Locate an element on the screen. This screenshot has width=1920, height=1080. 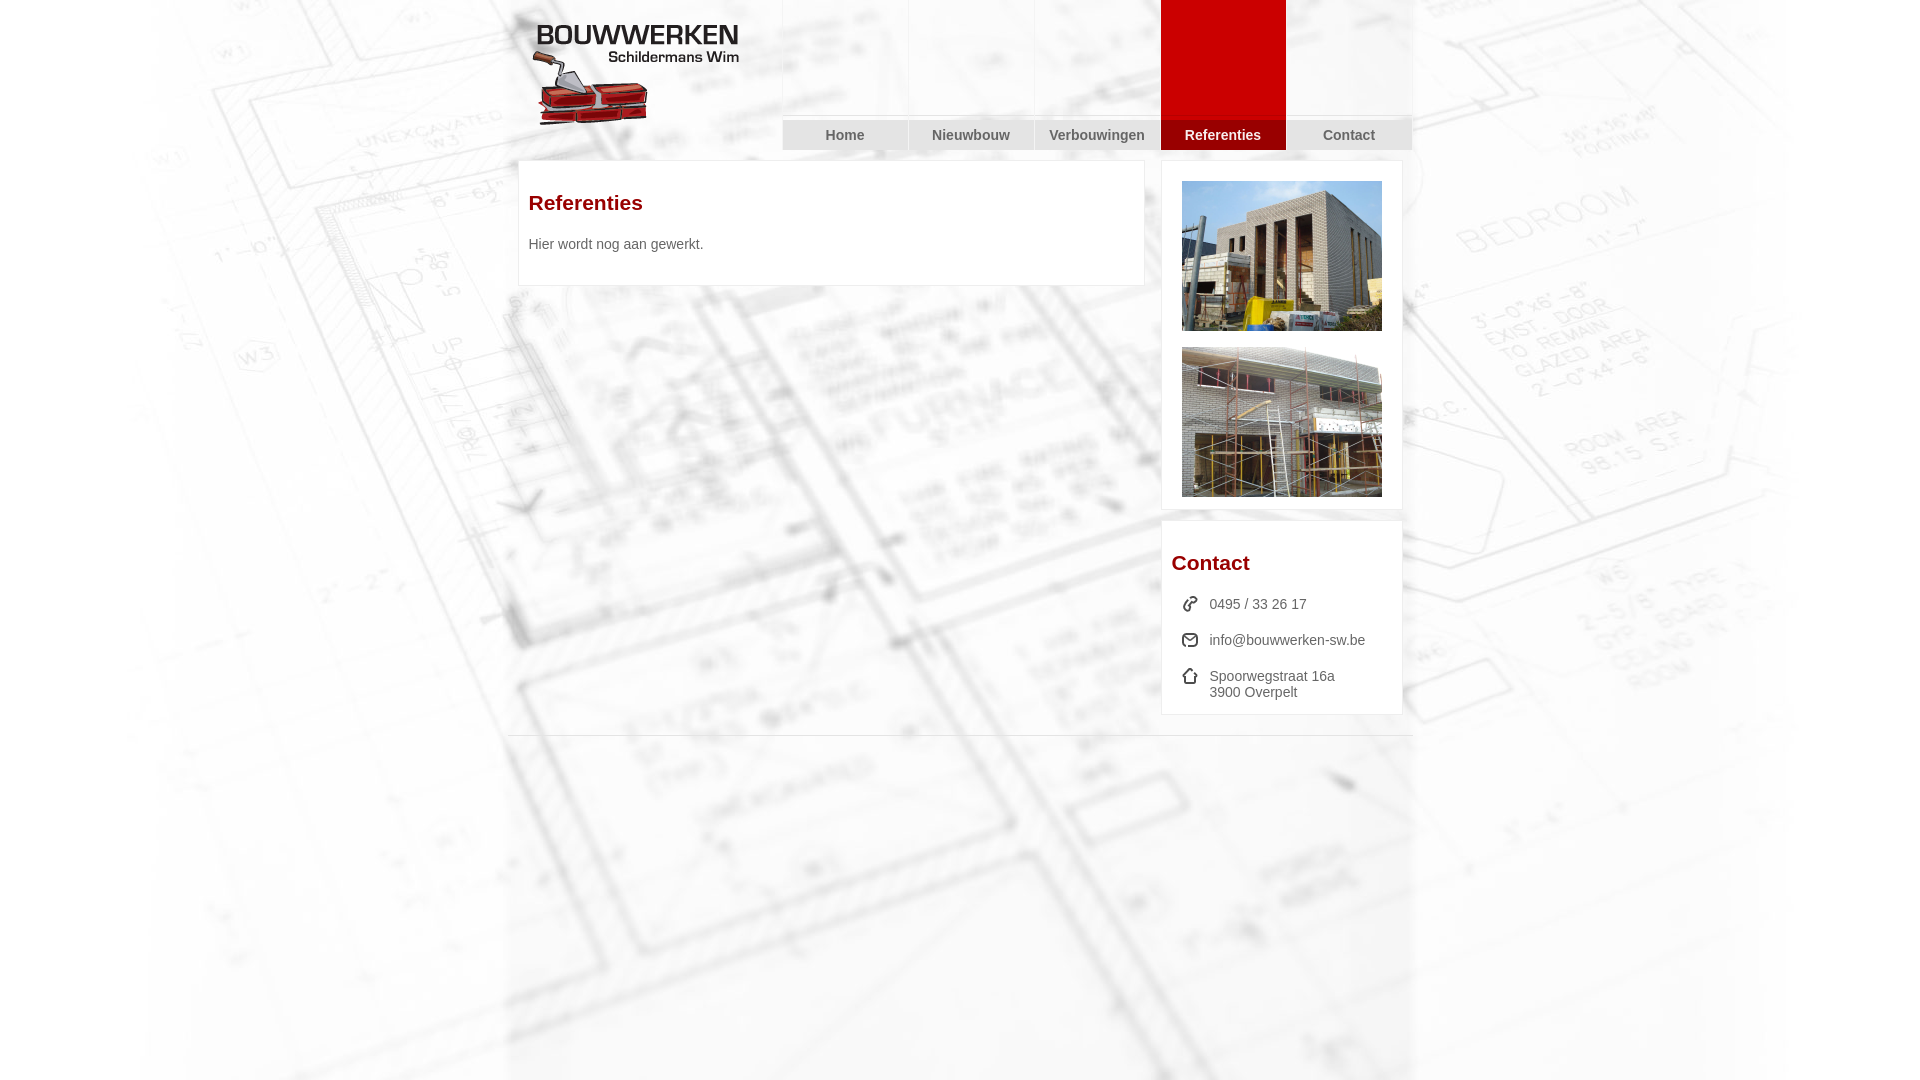
Referenties is located at coordinates (1222, 135).